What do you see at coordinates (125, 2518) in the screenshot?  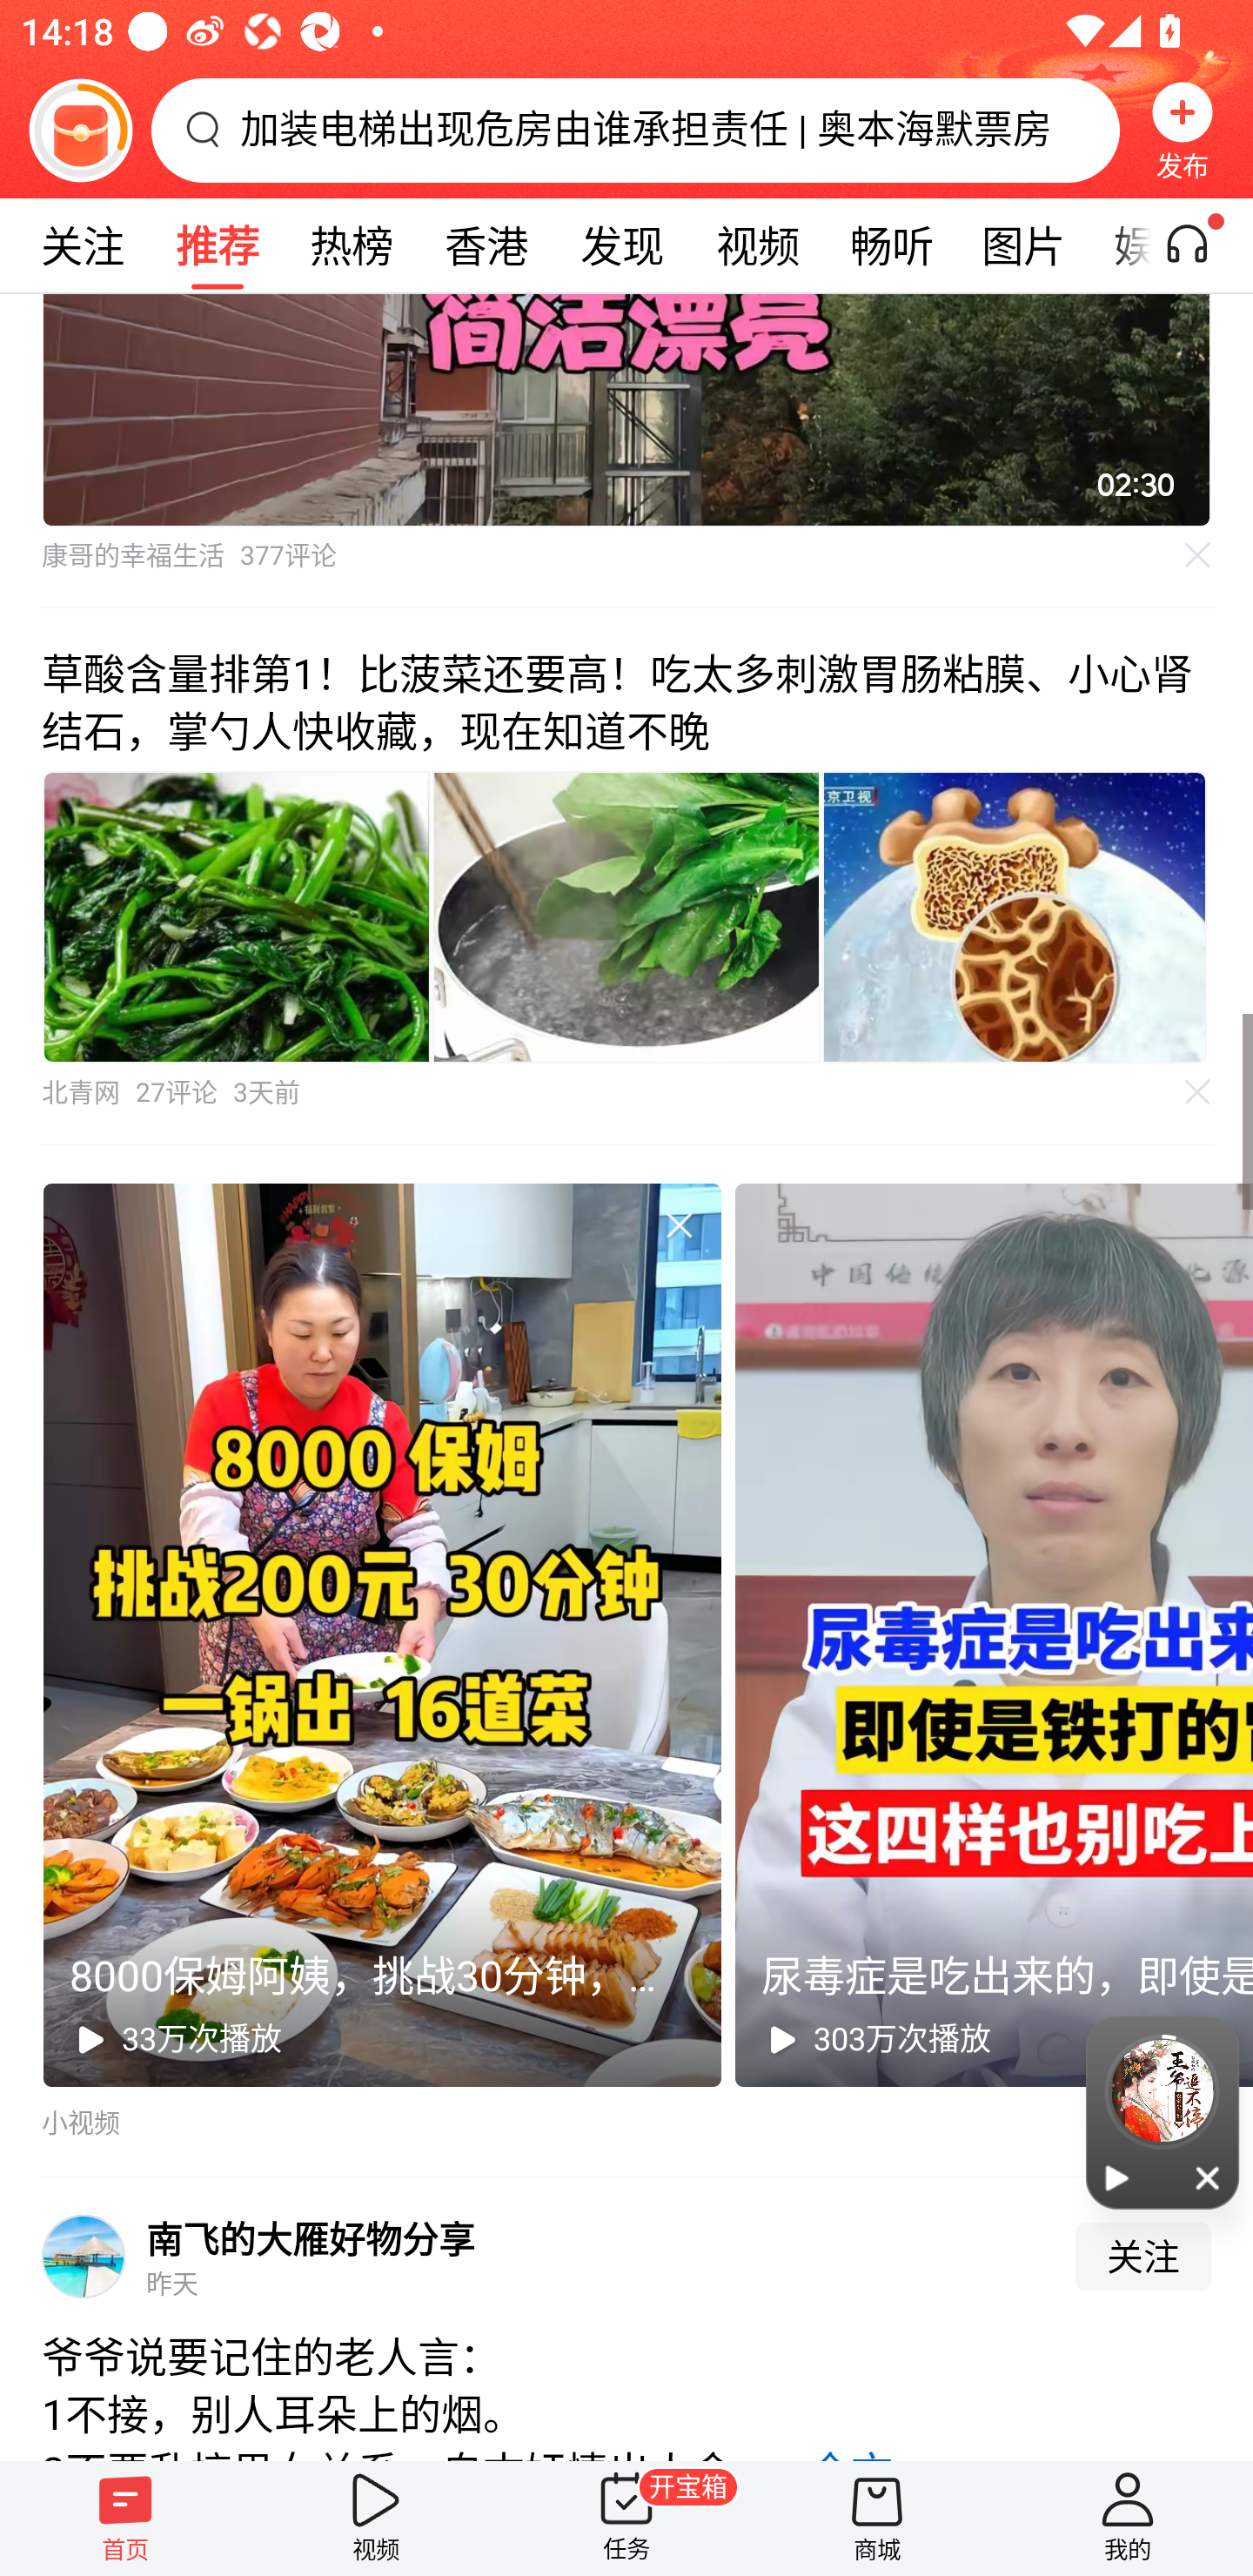 I see `首页` at bounding box center [125, 2518].